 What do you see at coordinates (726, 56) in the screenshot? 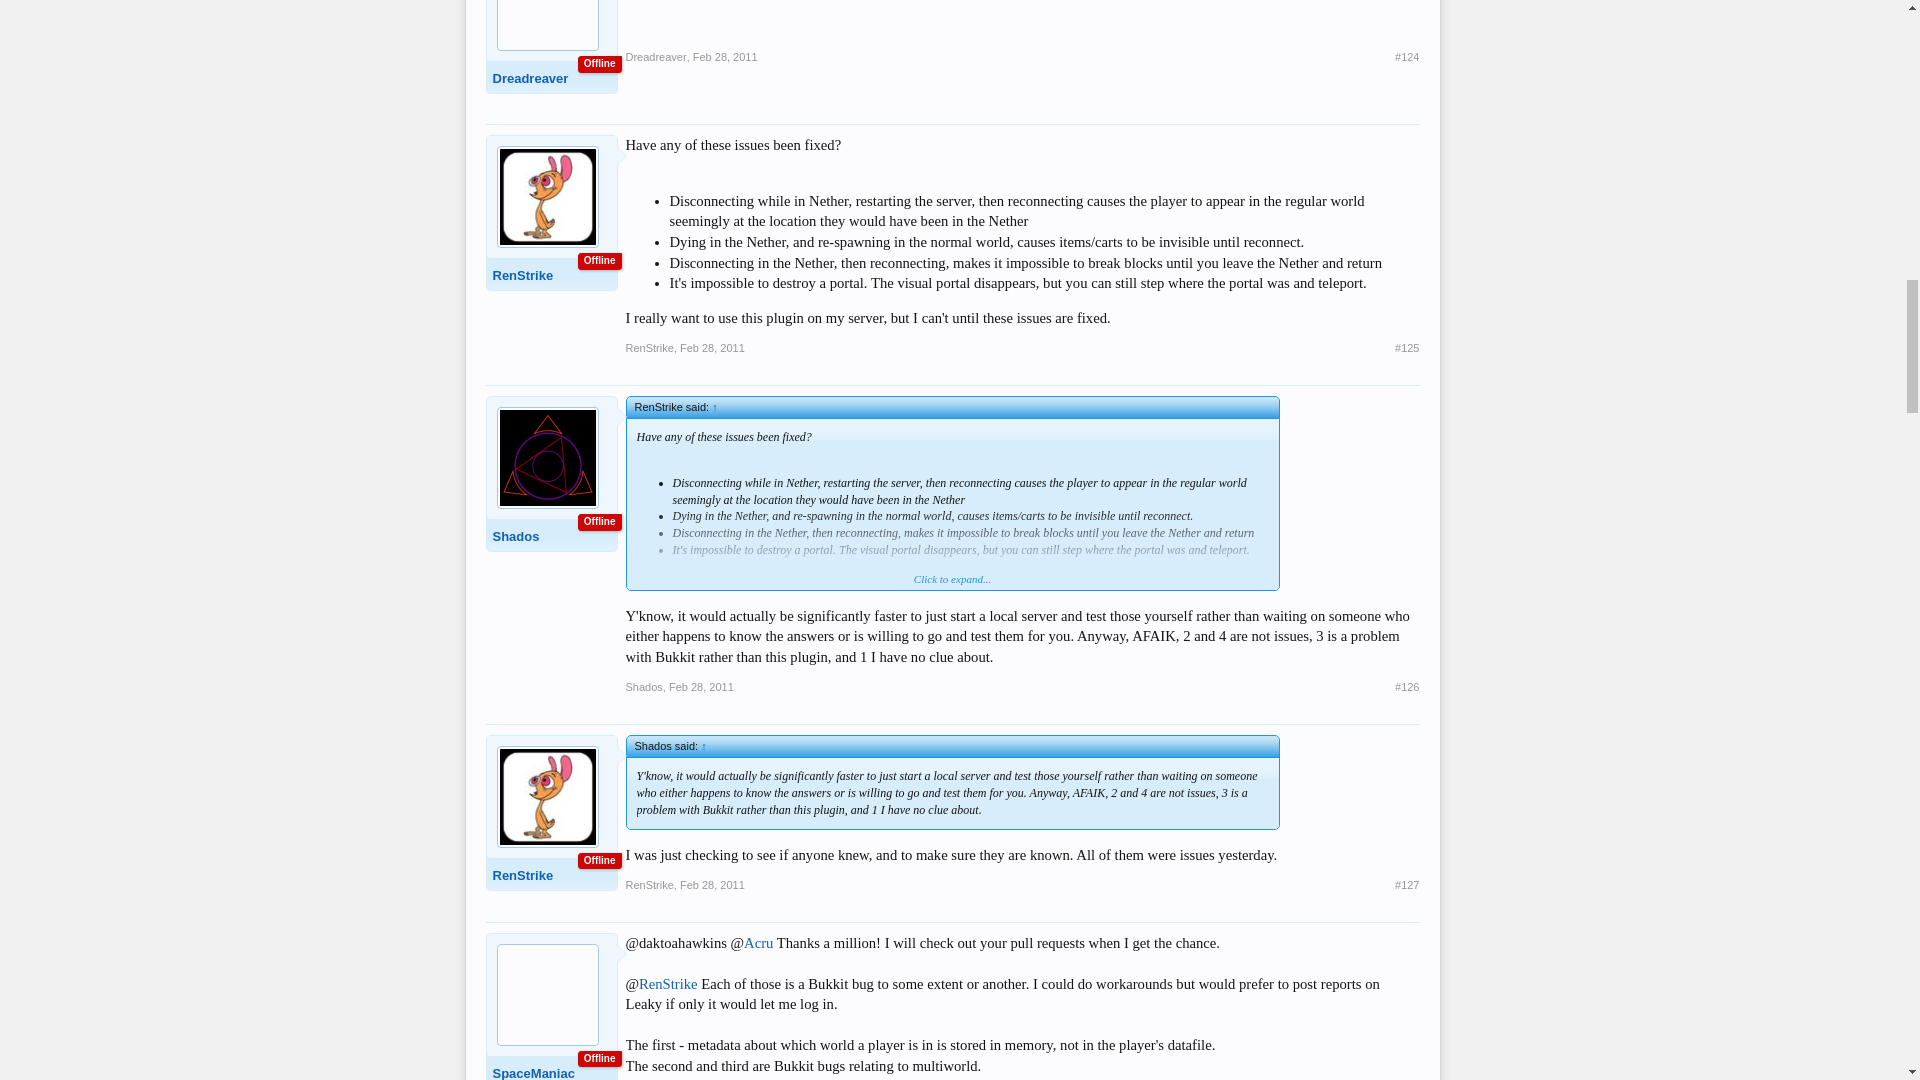
I see `Permalink` at bounding box center [726, 56].